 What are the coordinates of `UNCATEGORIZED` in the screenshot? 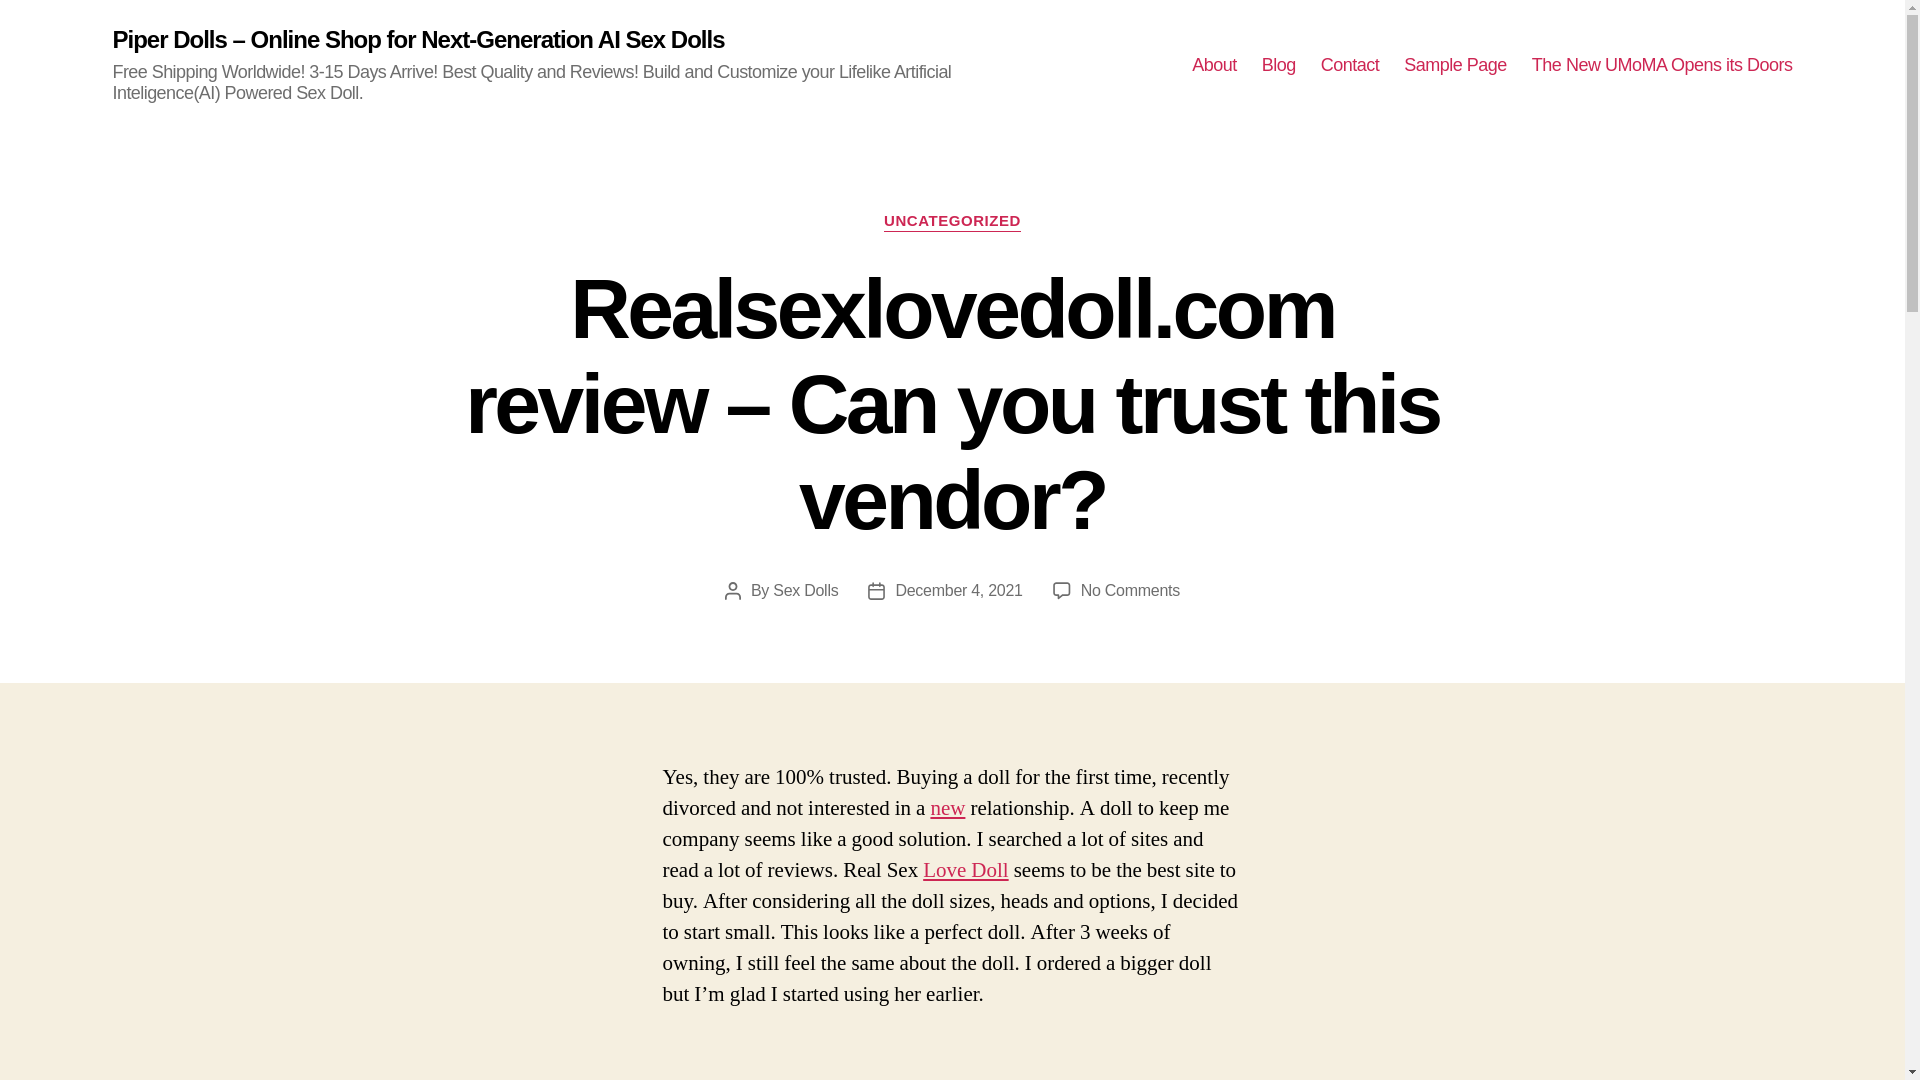 It's located at (952, 222).